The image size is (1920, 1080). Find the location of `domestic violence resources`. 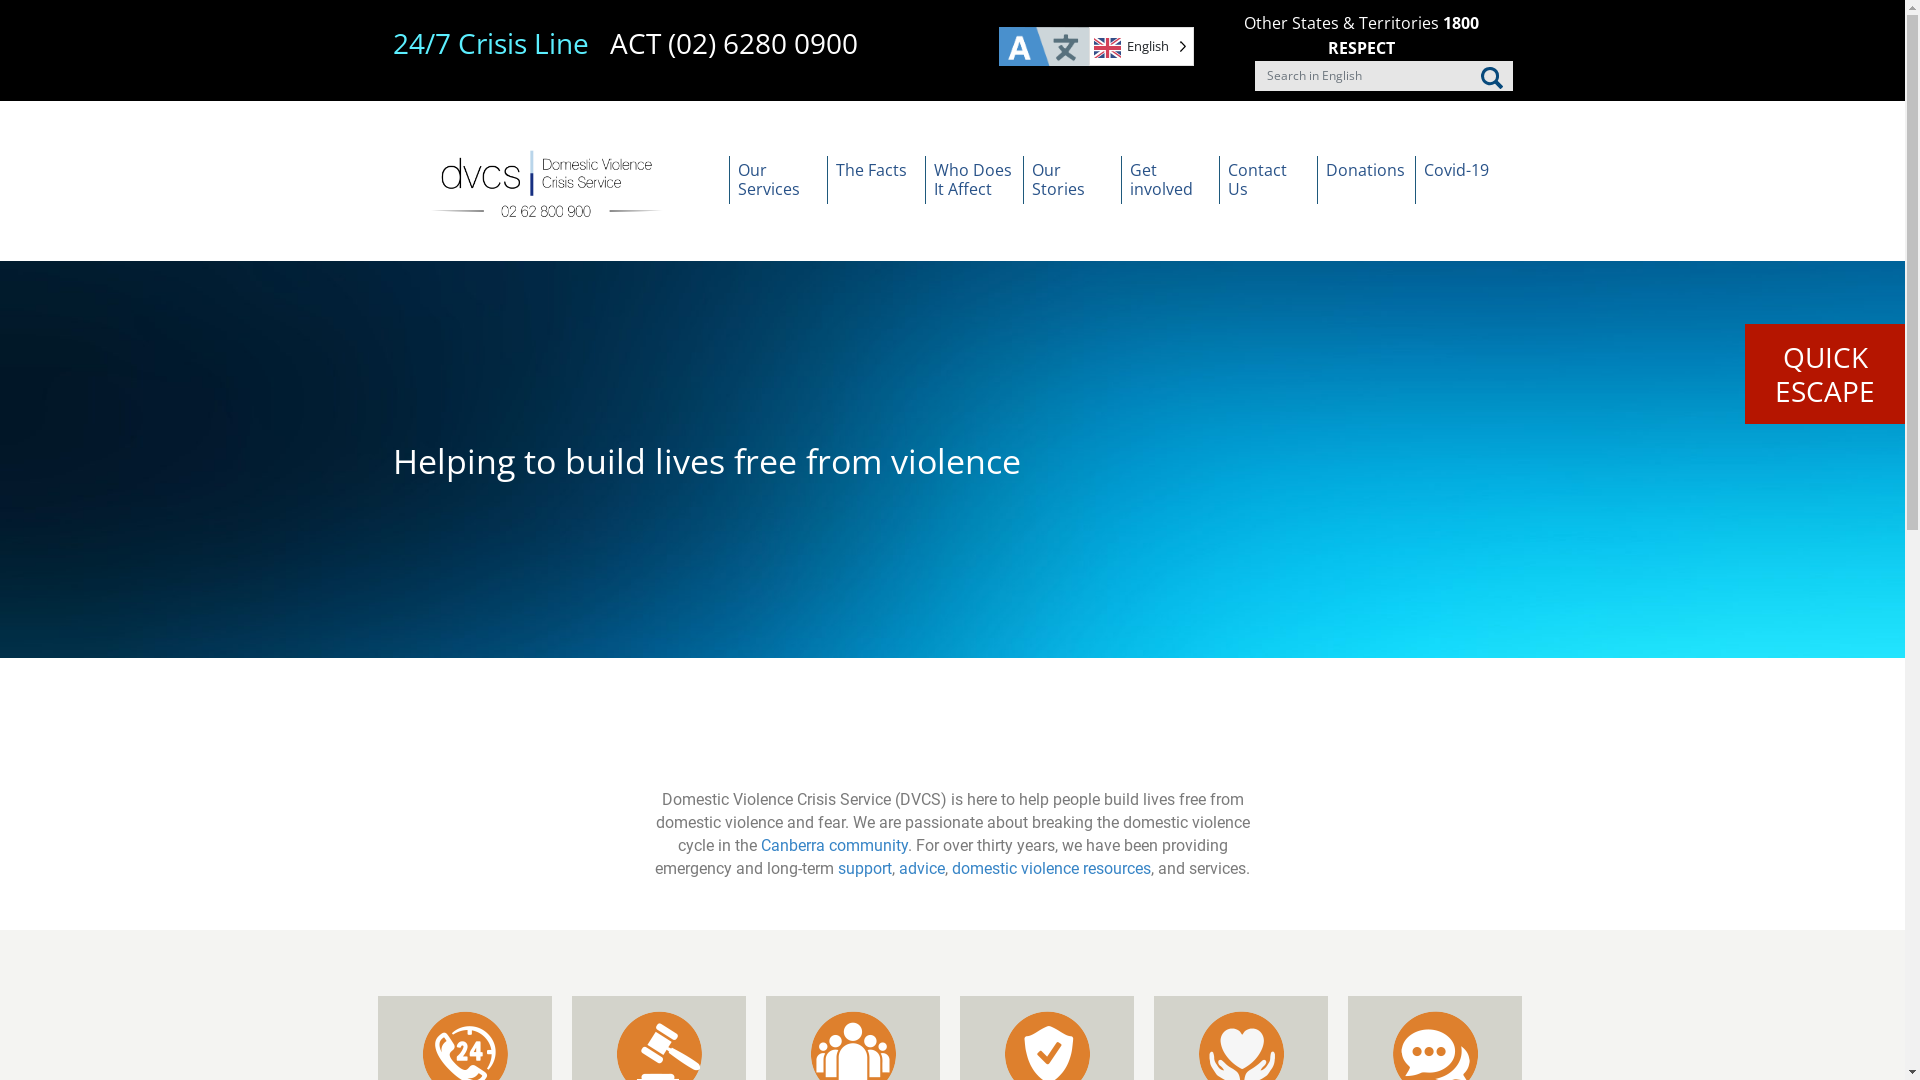

domestic violence resources is located at coordinates (1052, 868).